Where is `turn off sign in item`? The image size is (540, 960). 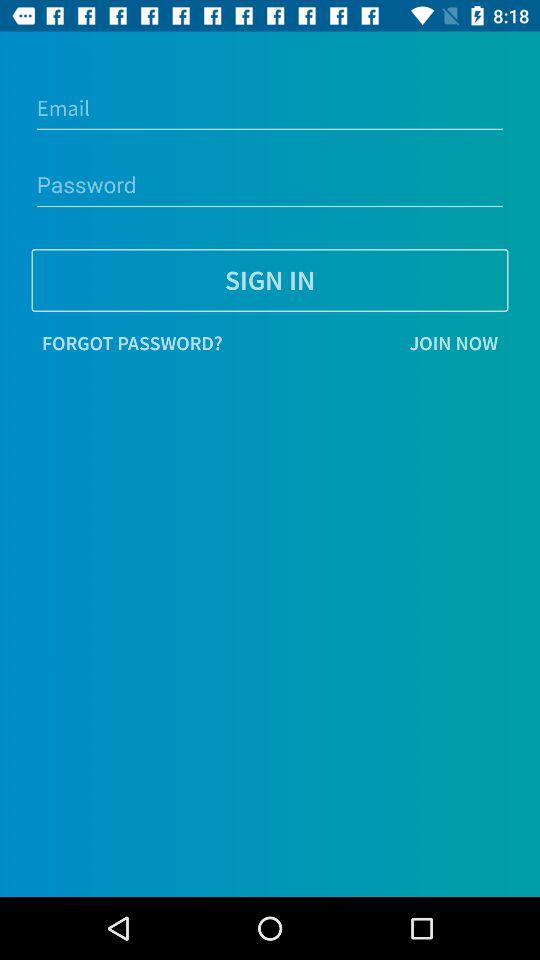
turn off sign in item is located at coordinates (270, 280).